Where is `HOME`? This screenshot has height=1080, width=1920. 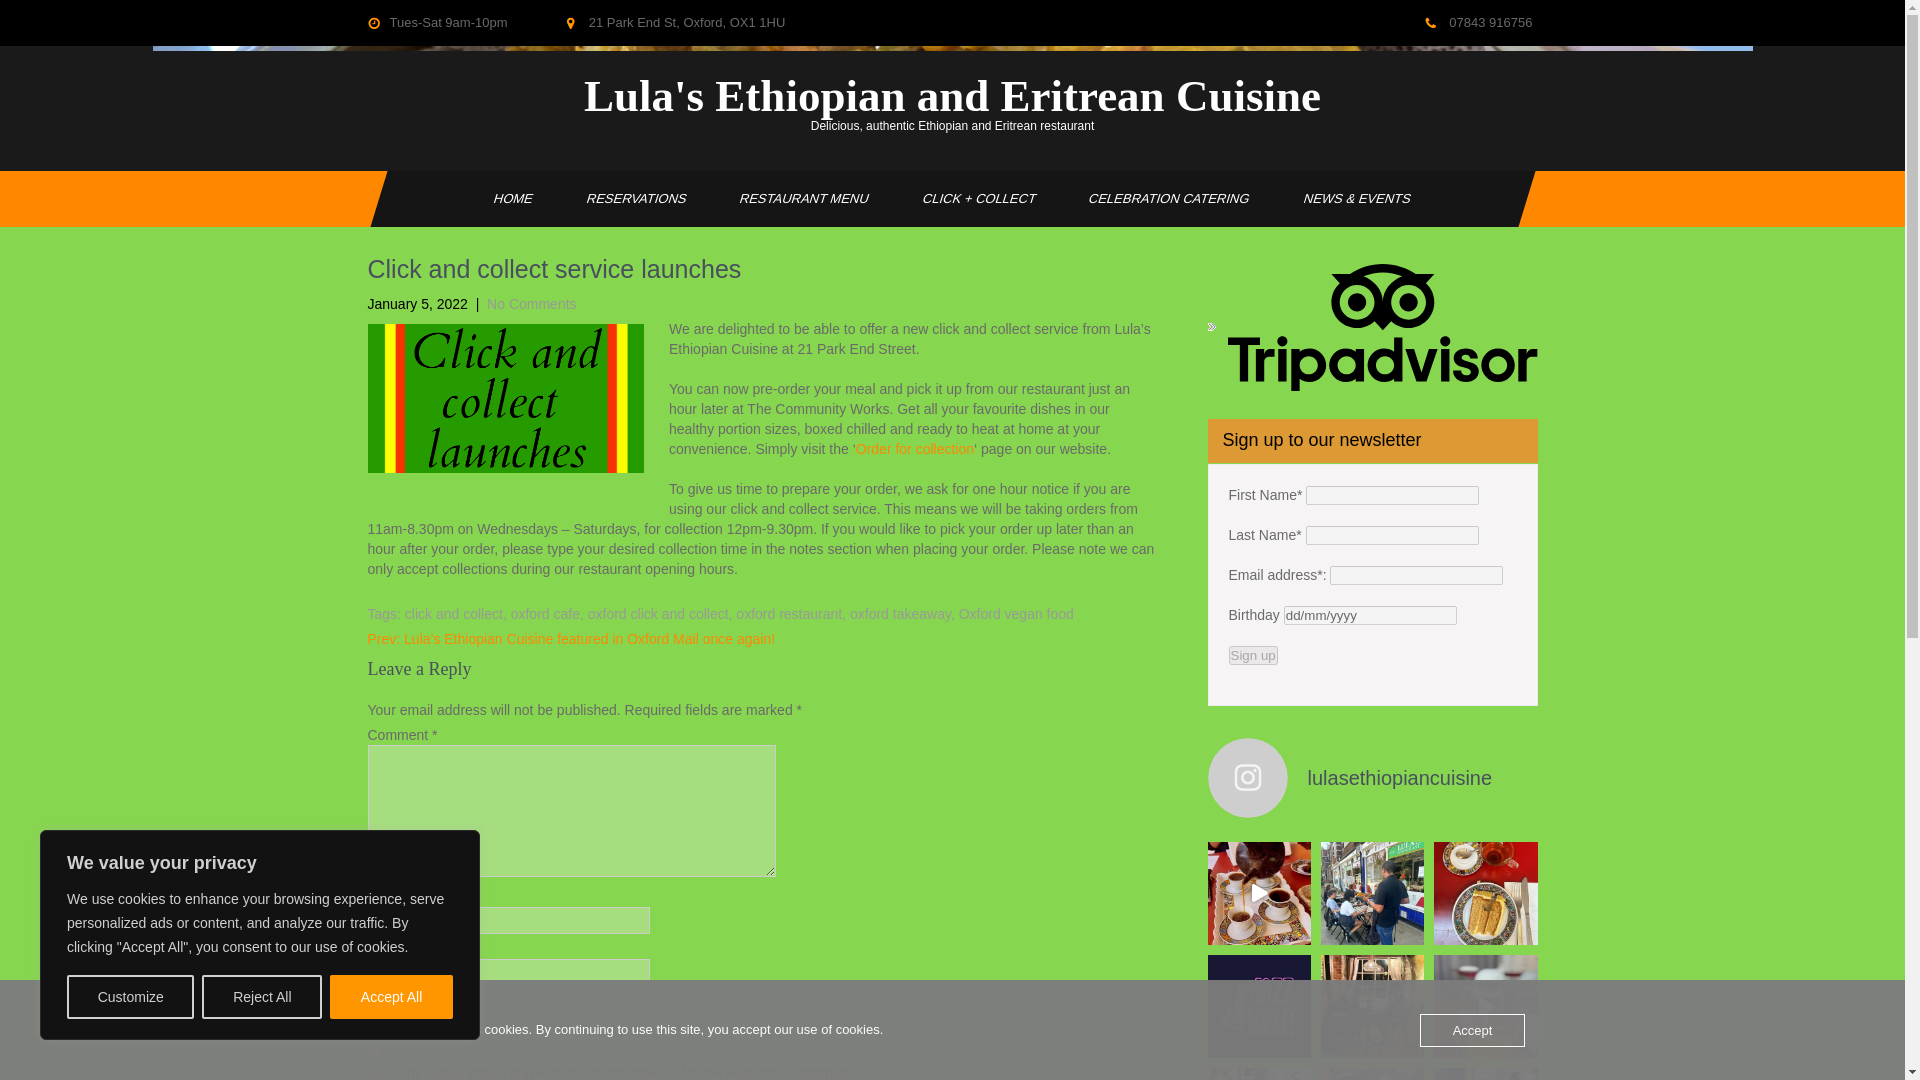 HOME is located at coordinates (504, 198).